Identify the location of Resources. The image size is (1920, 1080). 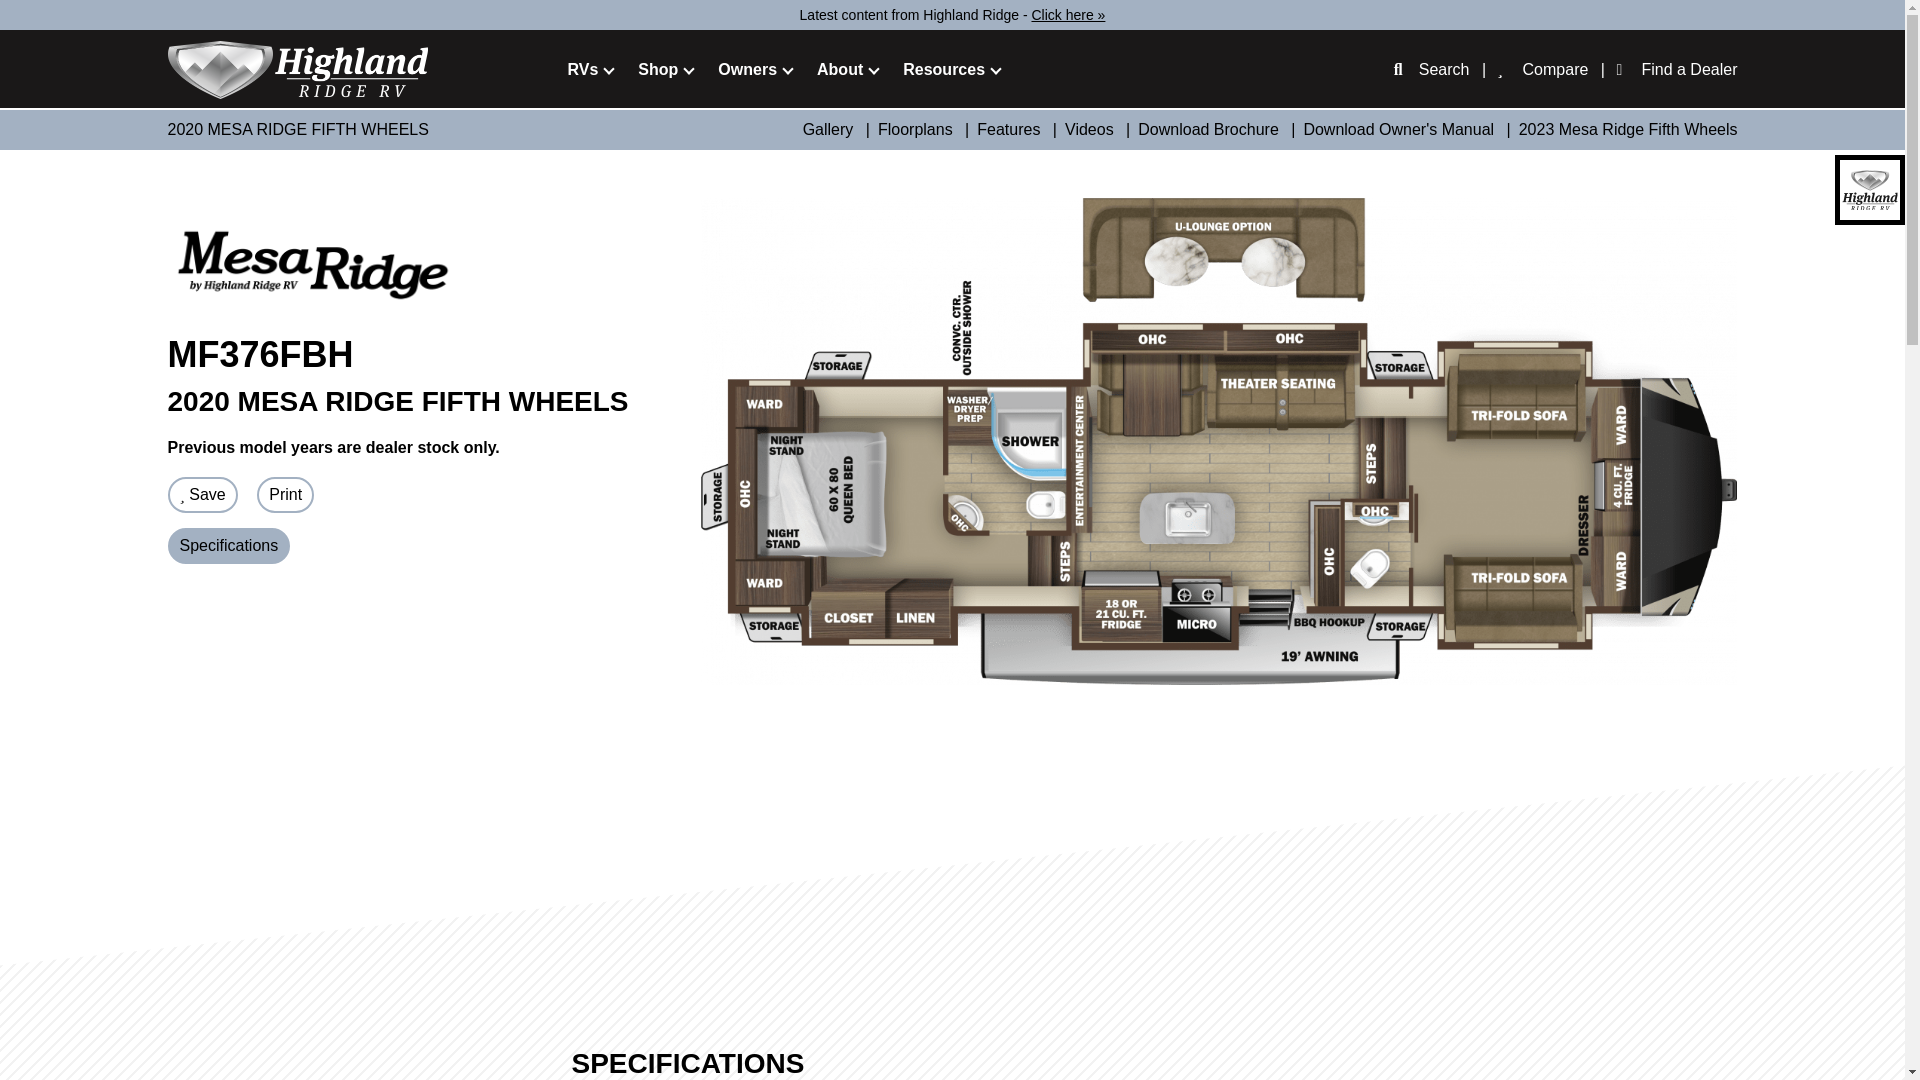
(943, 71).